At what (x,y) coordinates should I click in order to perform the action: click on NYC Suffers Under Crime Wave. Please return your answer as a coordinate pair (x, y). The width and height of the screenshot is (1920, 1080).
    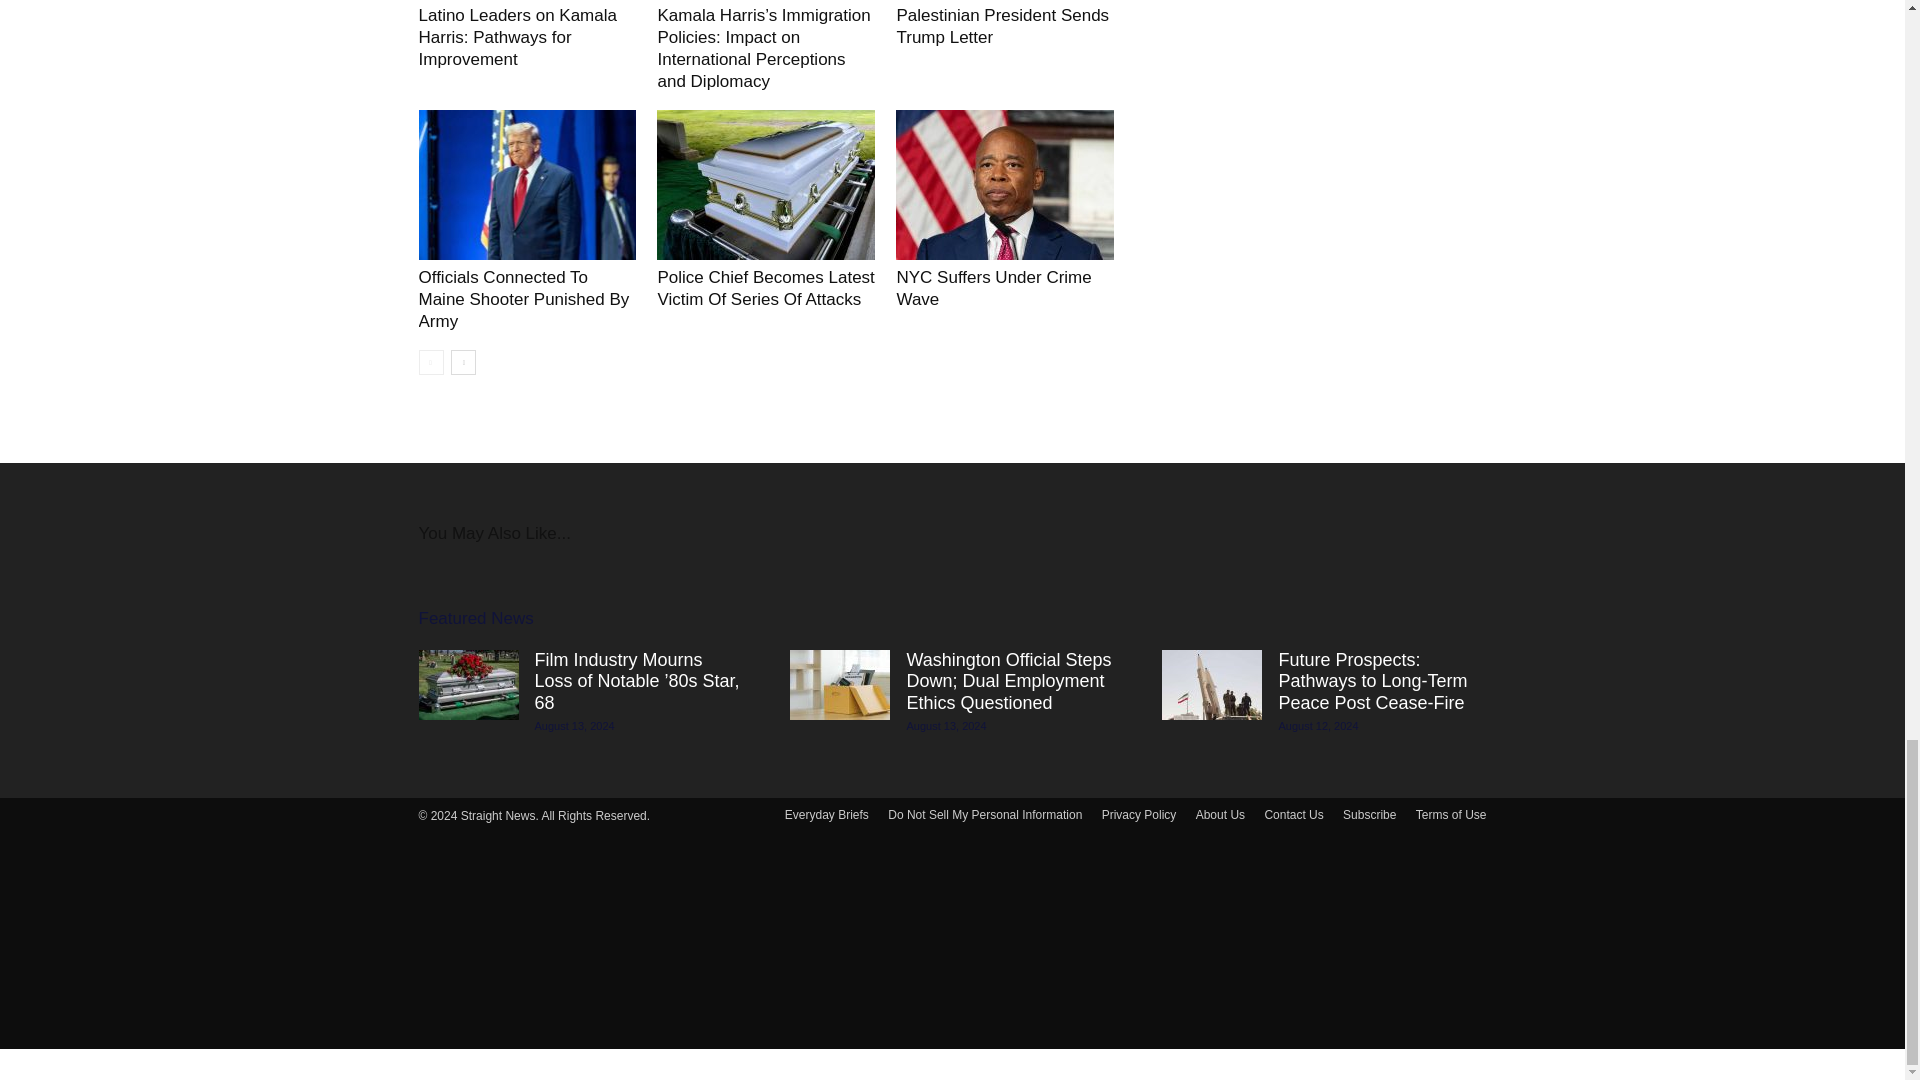
    Looking at the image, I should click on (993, 288).